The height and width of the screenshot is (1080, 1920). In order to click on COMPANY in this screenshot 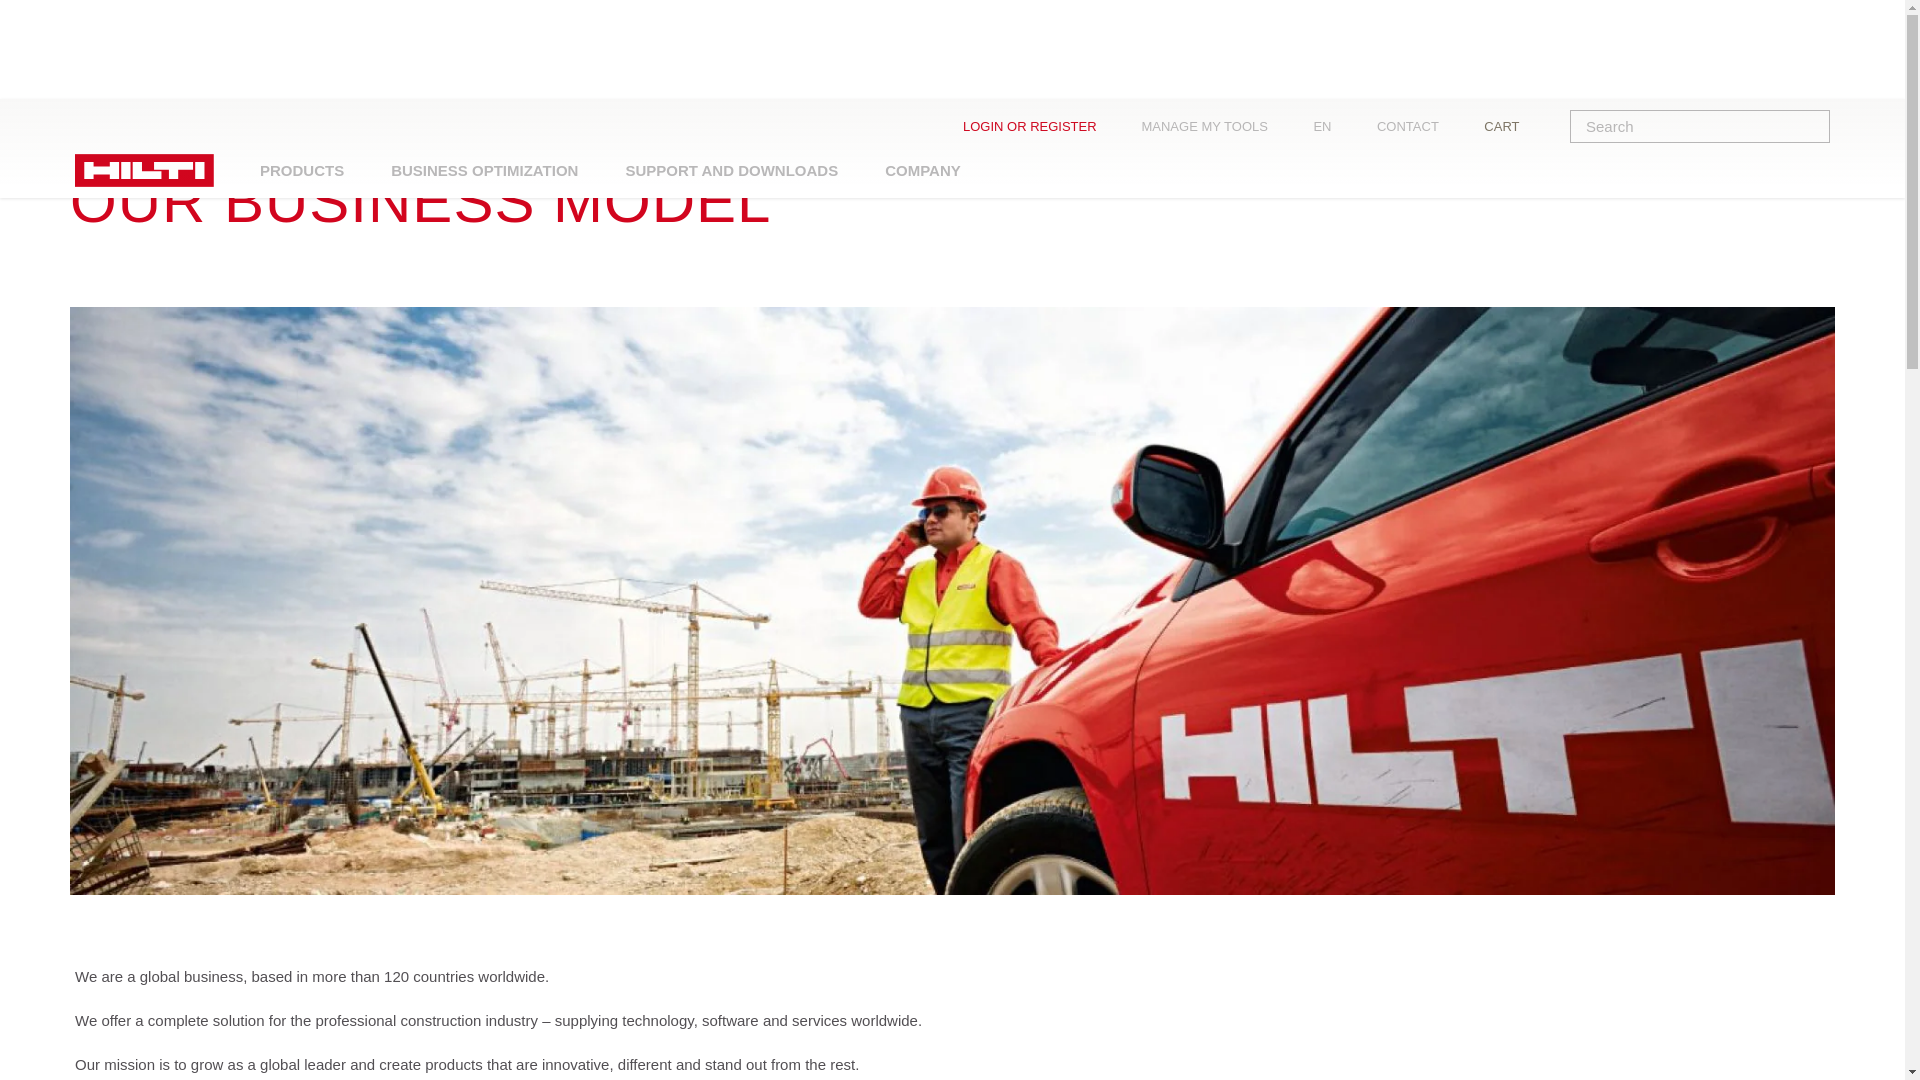, I will do `click(922, 170)`.